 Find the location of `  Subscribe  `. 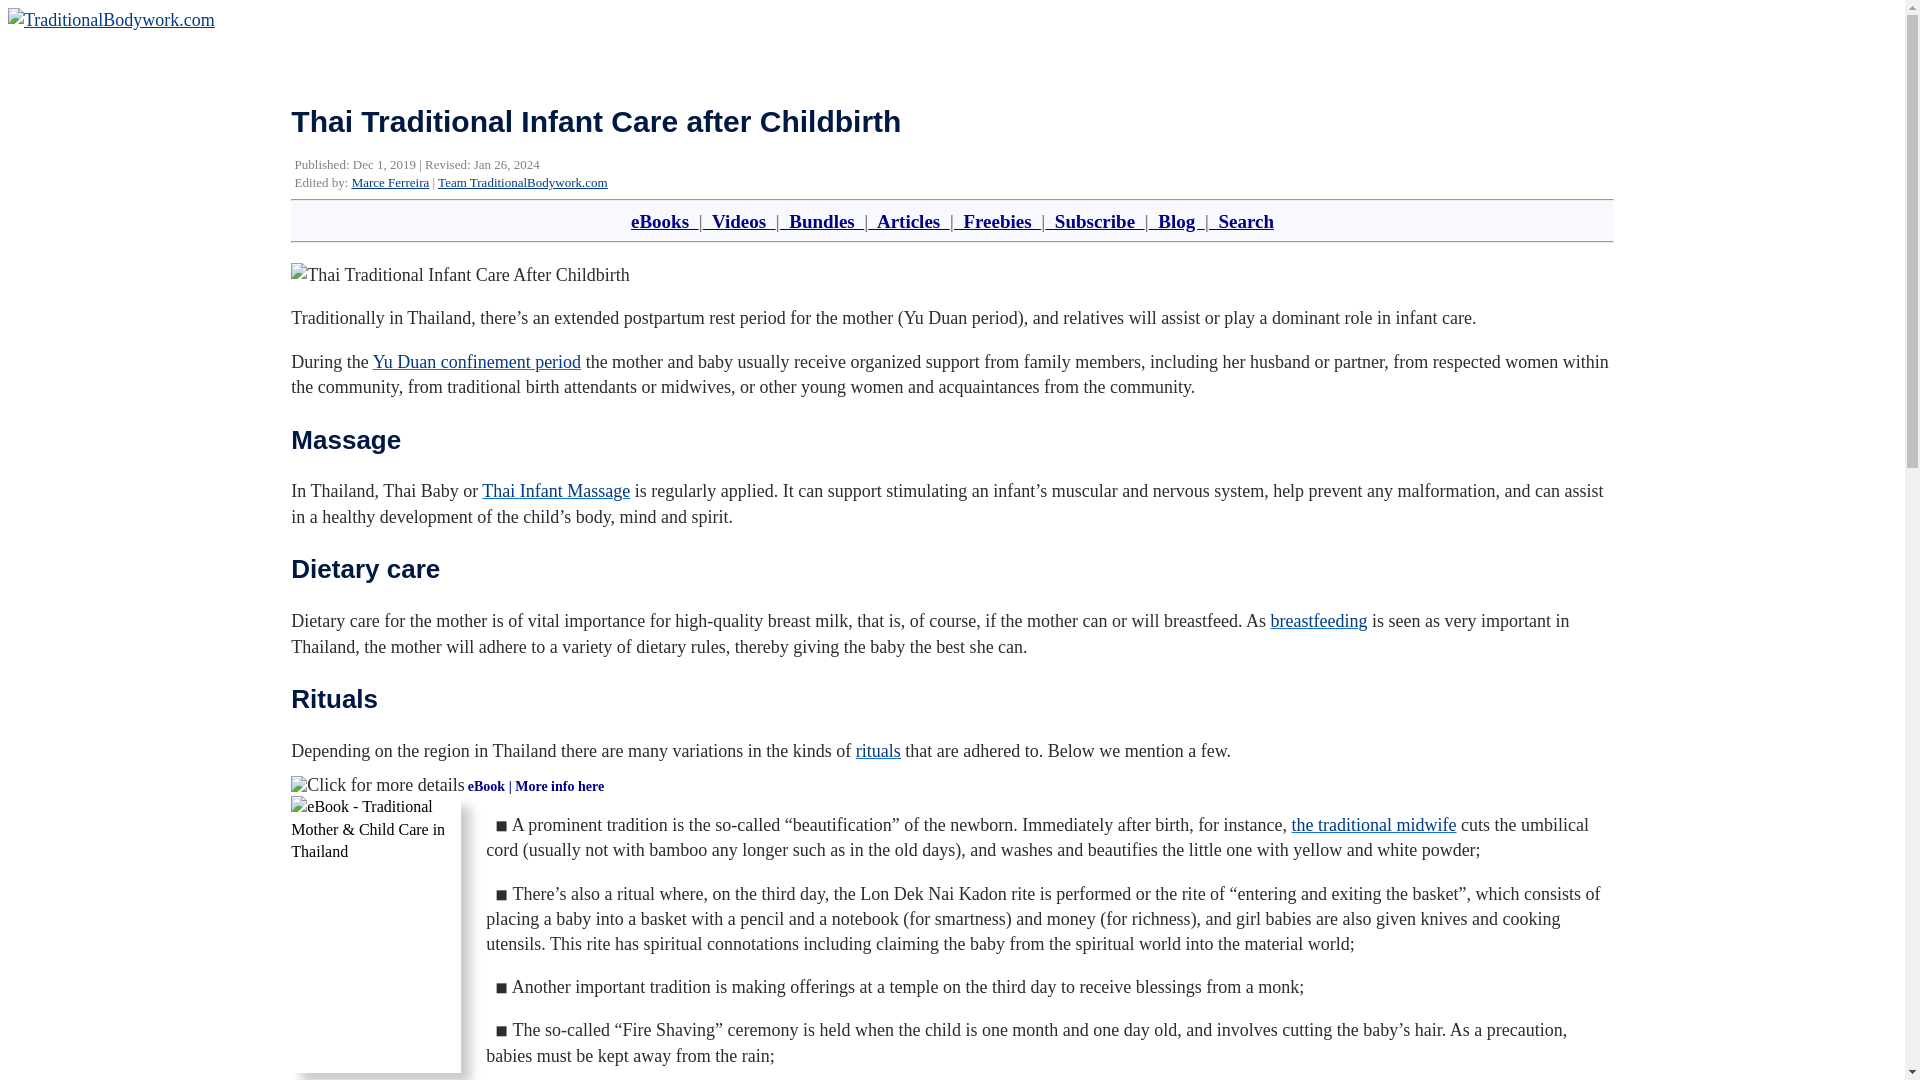

  Subscribe   is located at coordinates (1094, 221).